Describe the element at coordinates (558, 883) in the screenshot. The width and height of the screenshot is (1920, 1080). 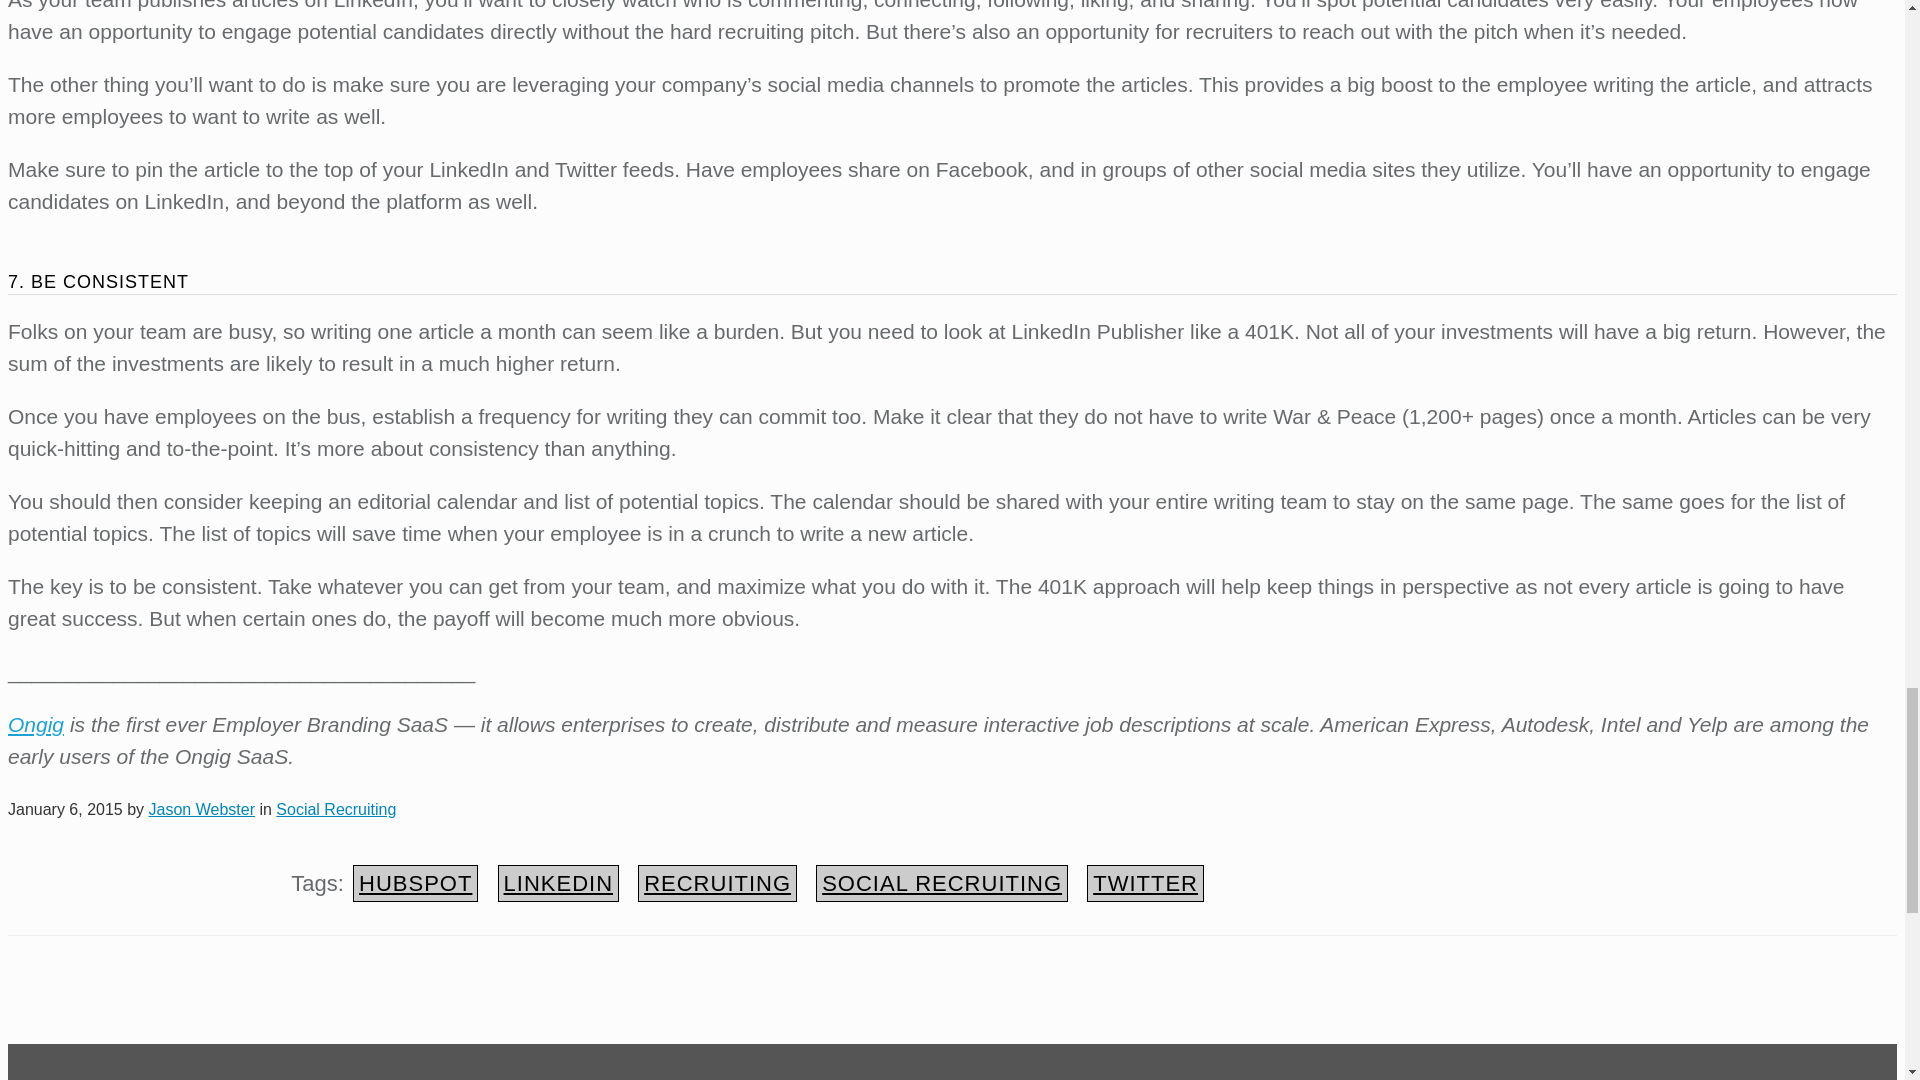
I see `LINKEDIN` at that location.